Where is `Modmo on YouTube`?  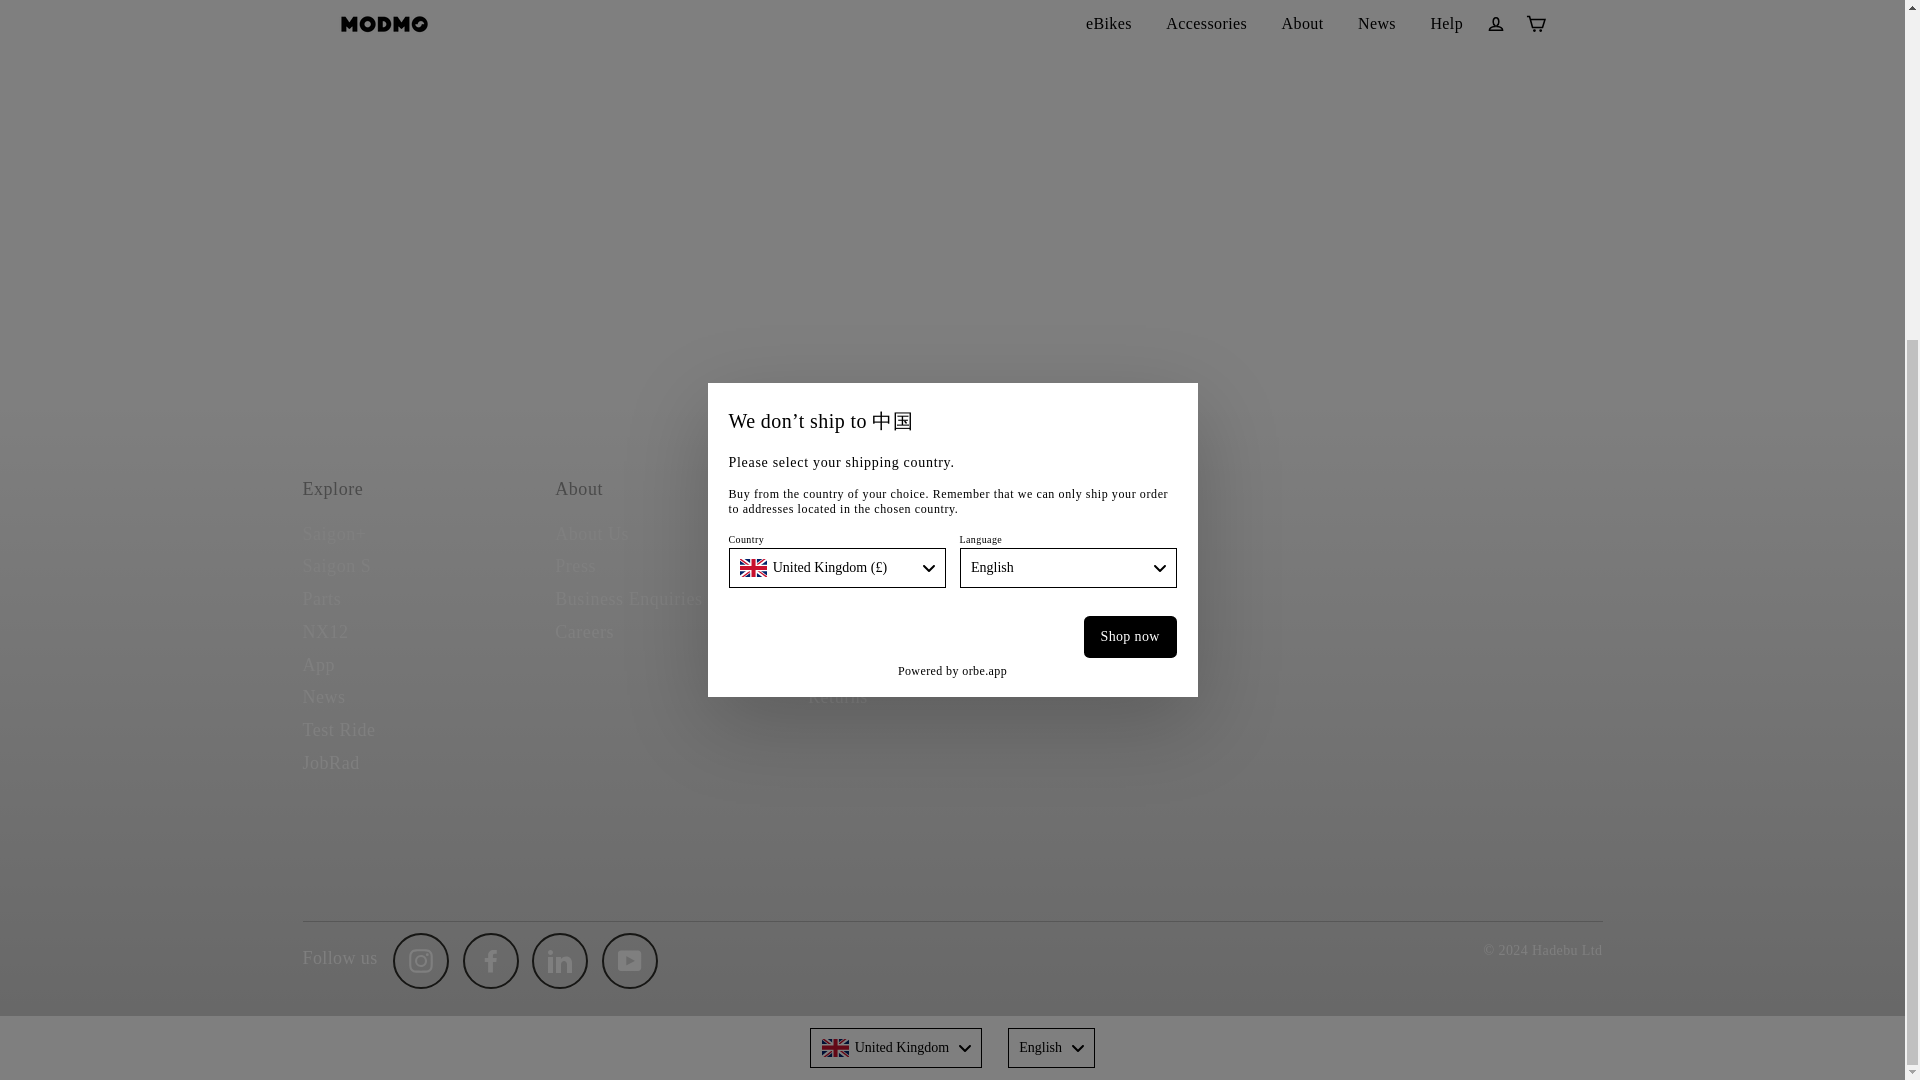 Modmo on YouTube is located at coordinates (630, 961).